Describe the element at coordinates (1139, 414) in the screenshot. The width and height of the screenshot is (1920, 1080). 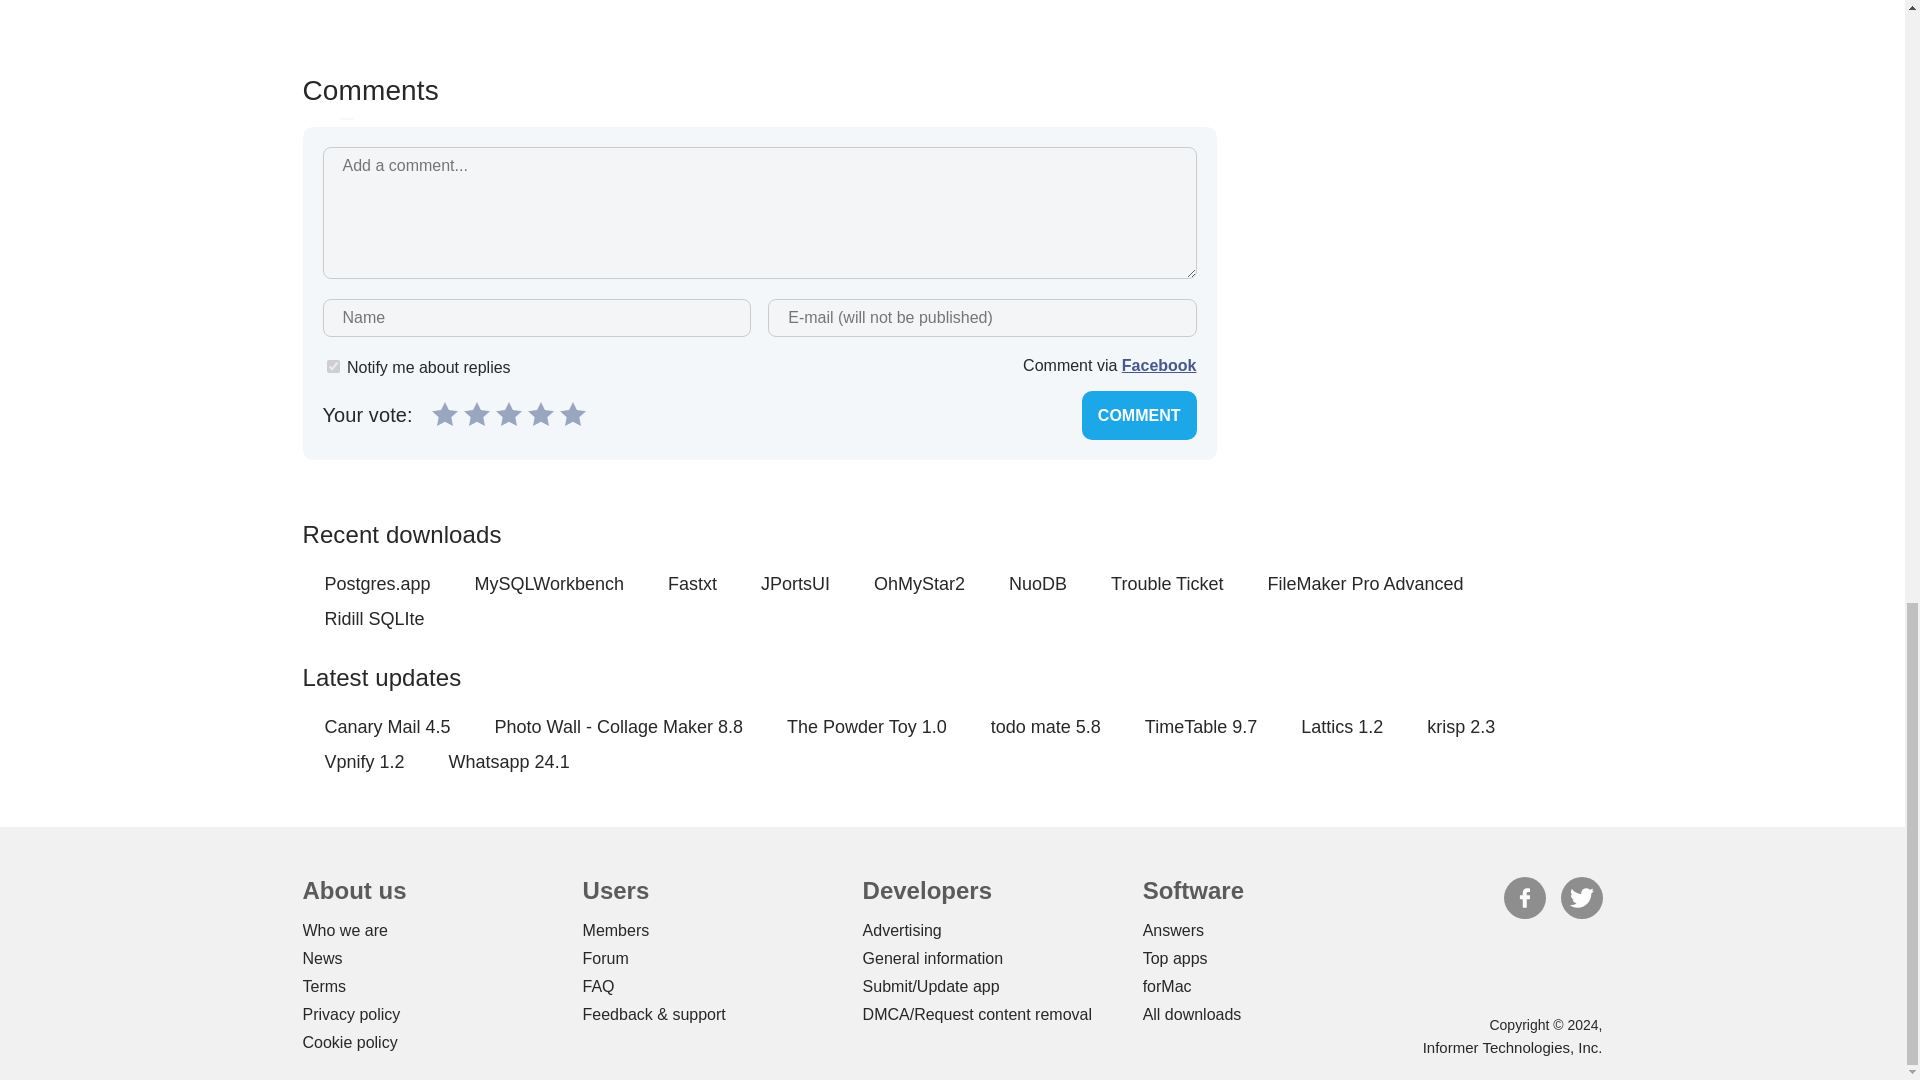
I see `Comment` at that location.